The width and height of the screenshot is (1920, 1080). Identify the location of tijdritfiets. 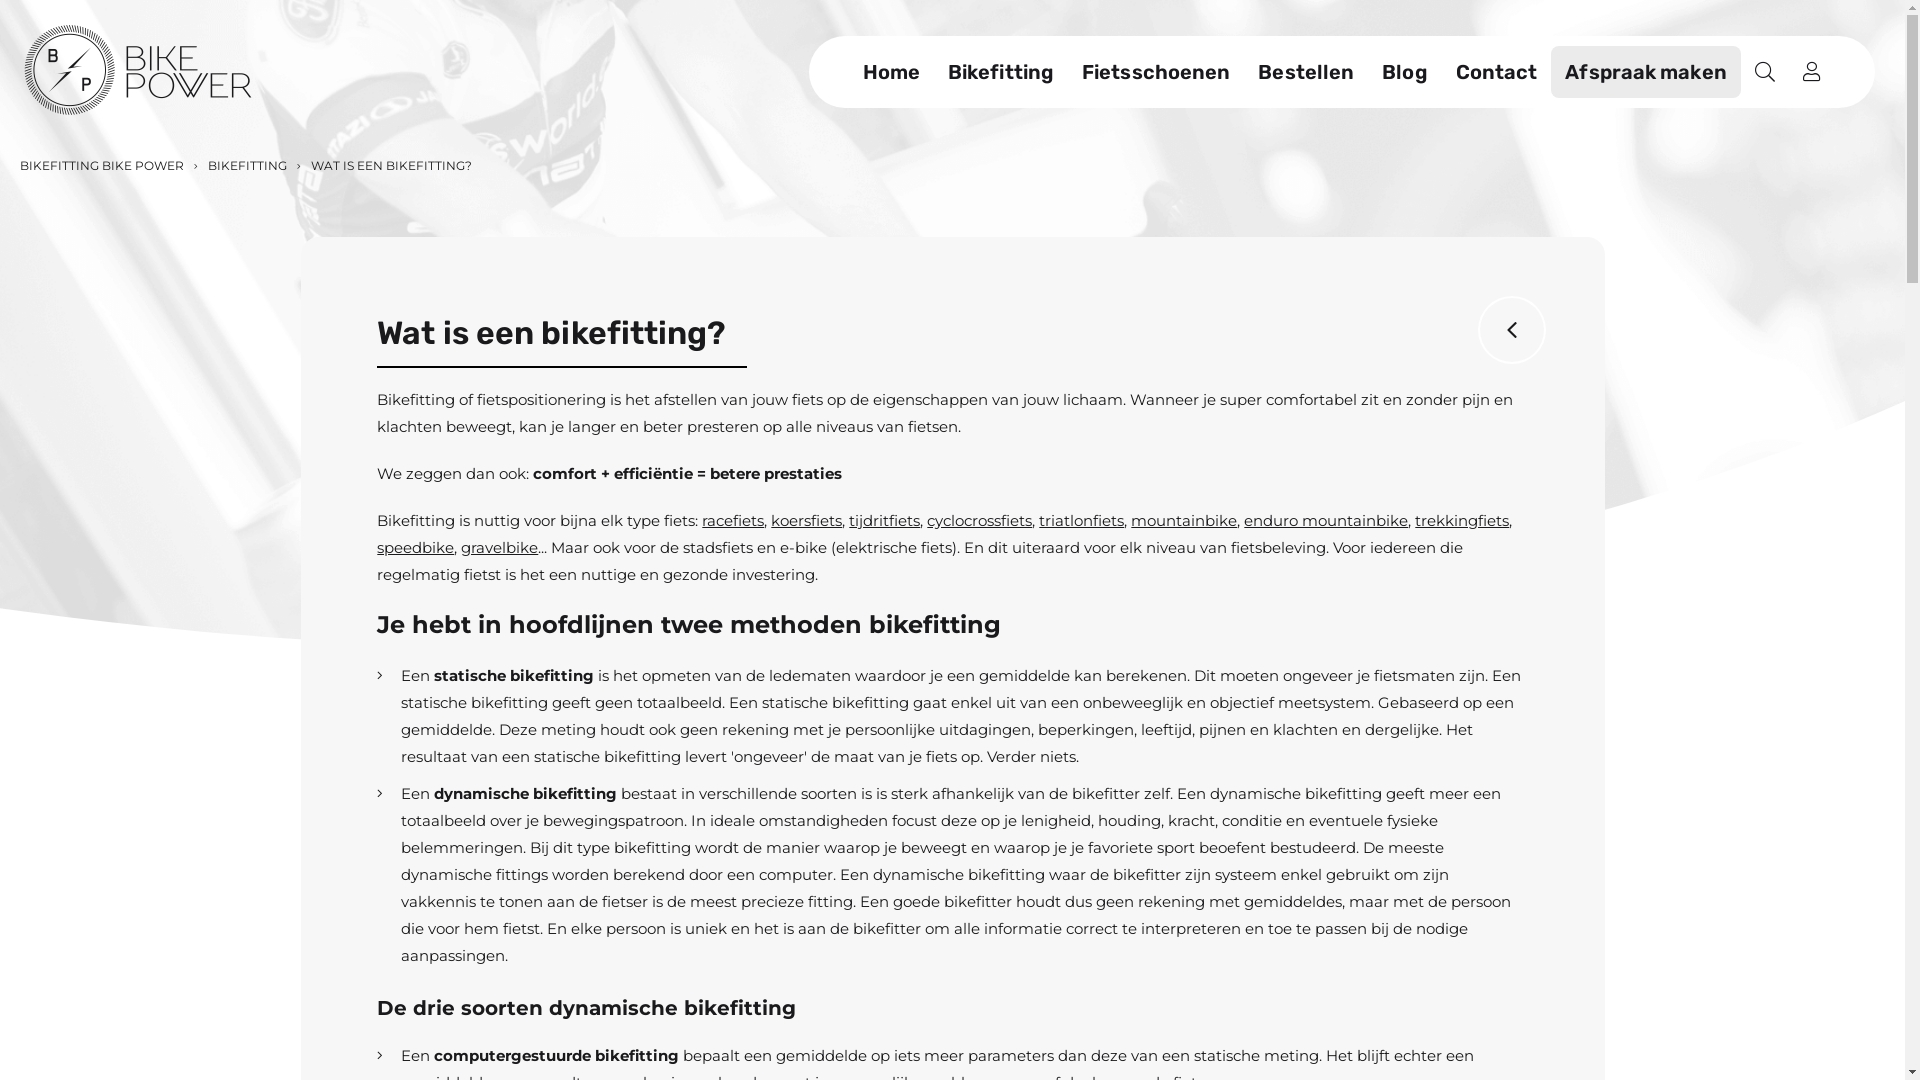
(884, 520).